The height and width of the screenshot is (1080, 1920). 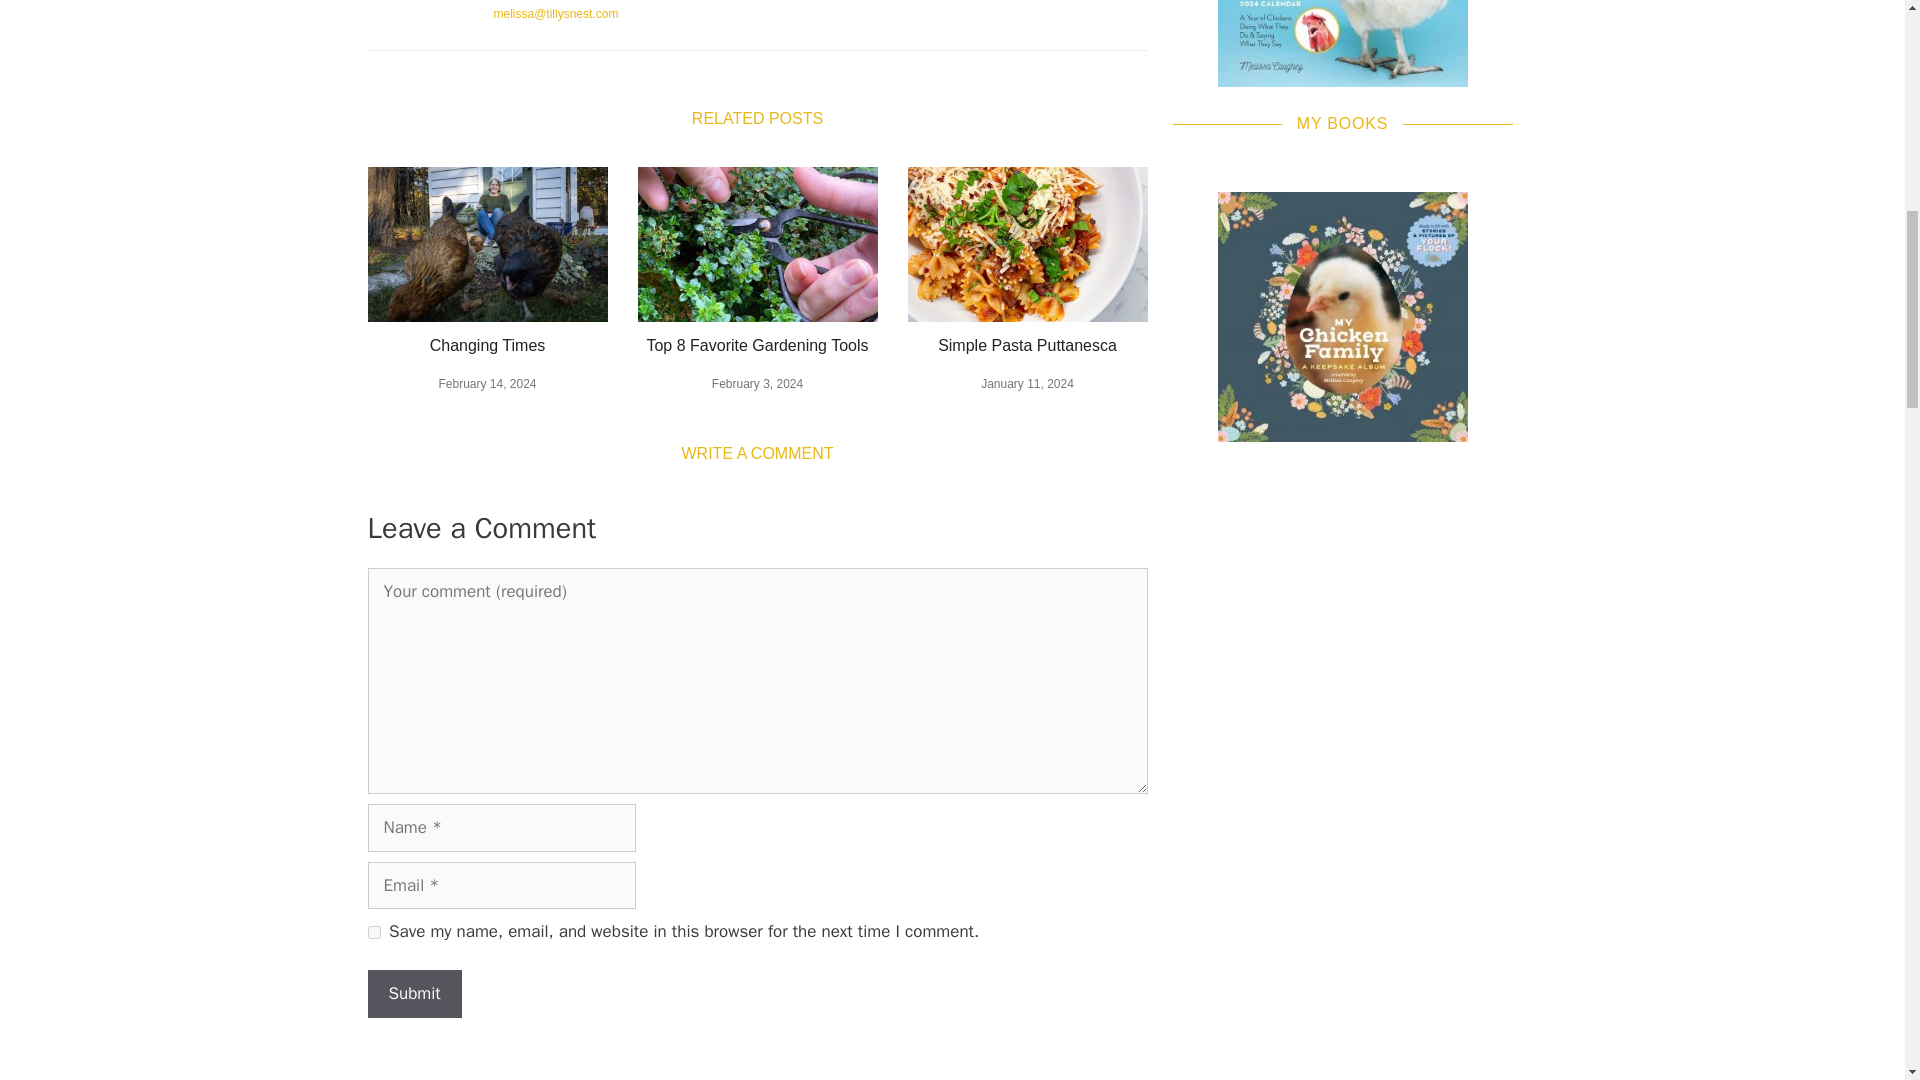 I want to click on Original-Caughey-Melissa-snippingthymefromthegarden, so click(x=757, y=244).